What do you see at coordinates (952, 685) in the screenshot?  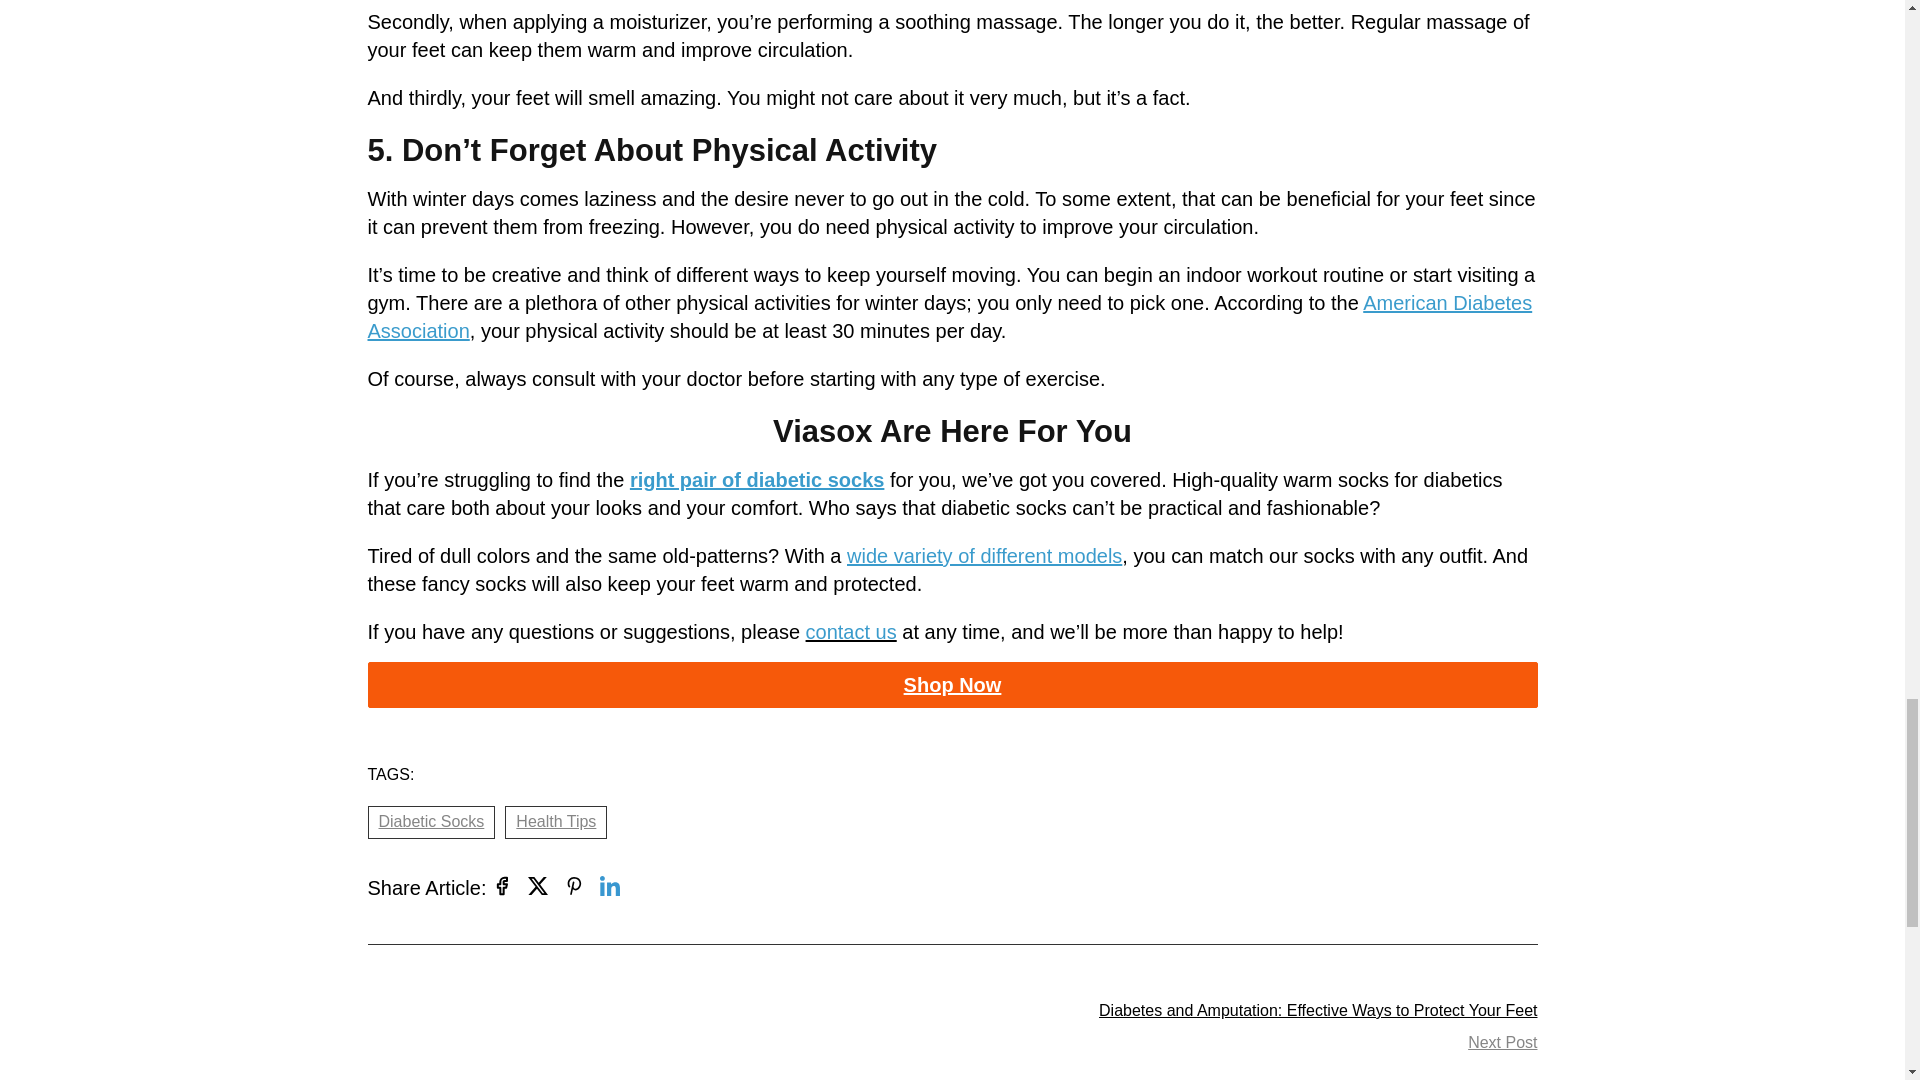 I see `Shop Now` at bounding box center [952, 685].